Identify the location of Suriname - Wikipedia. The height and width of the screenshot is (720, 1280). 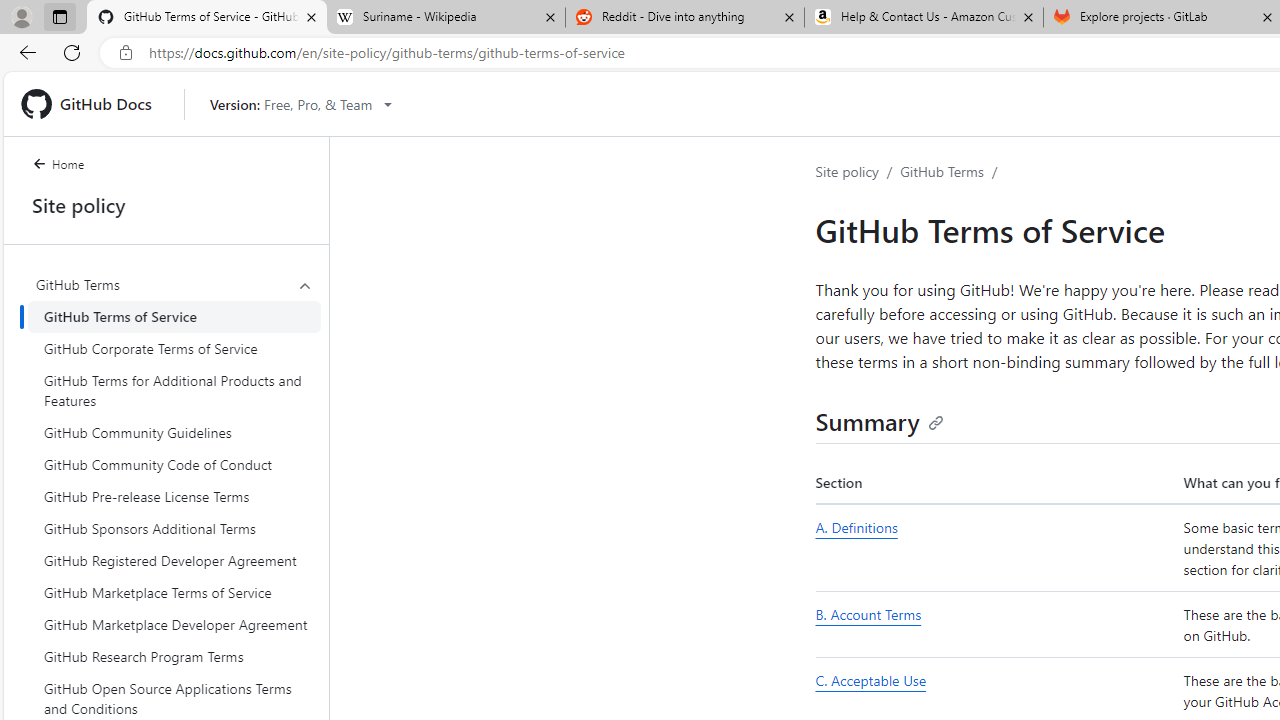
(445, 18).